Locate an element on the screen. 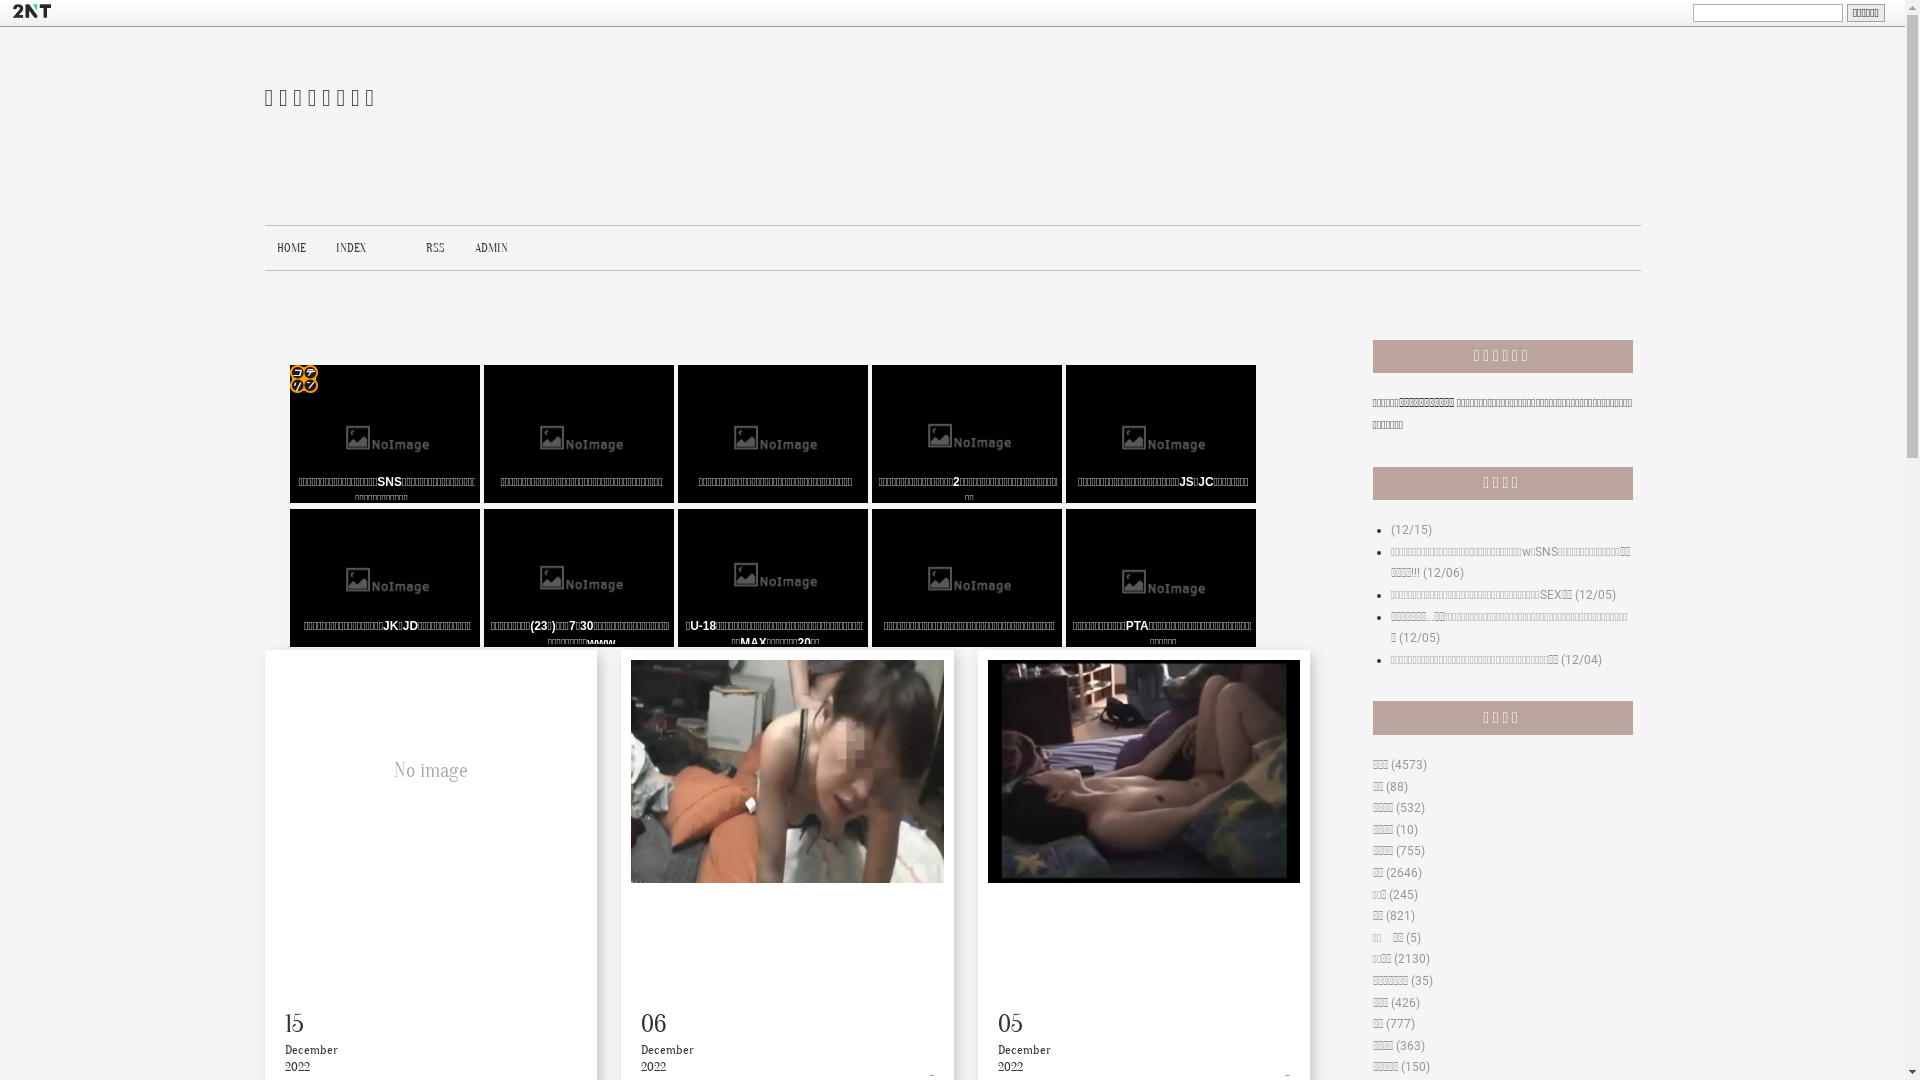 Image resolution: width=1920 pixels, height=1080 pixels. (12/15) is located at coordinates (1410, 530).